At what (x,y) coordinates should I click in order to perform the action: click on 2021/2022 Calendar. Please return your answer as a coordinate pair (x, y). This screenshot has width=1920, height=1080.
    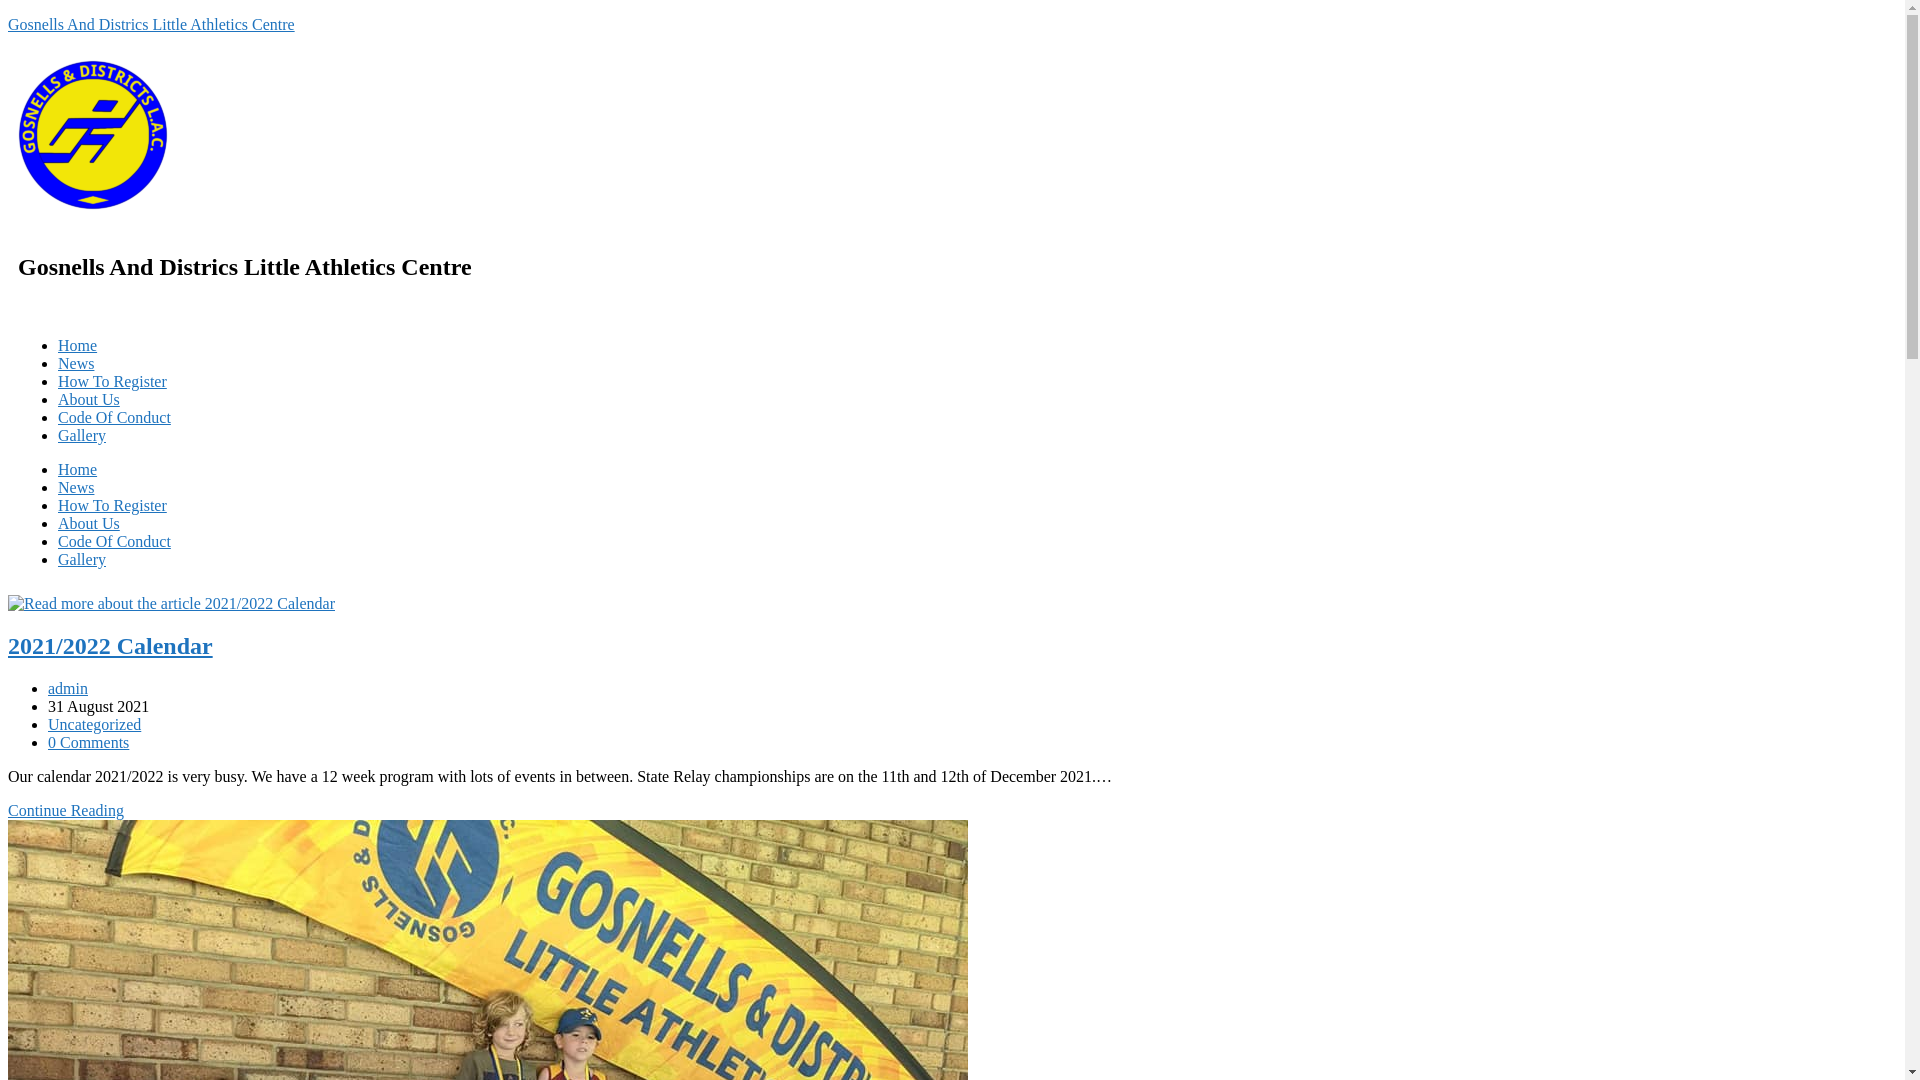
    Looking at the image, I should click on (110, 646).